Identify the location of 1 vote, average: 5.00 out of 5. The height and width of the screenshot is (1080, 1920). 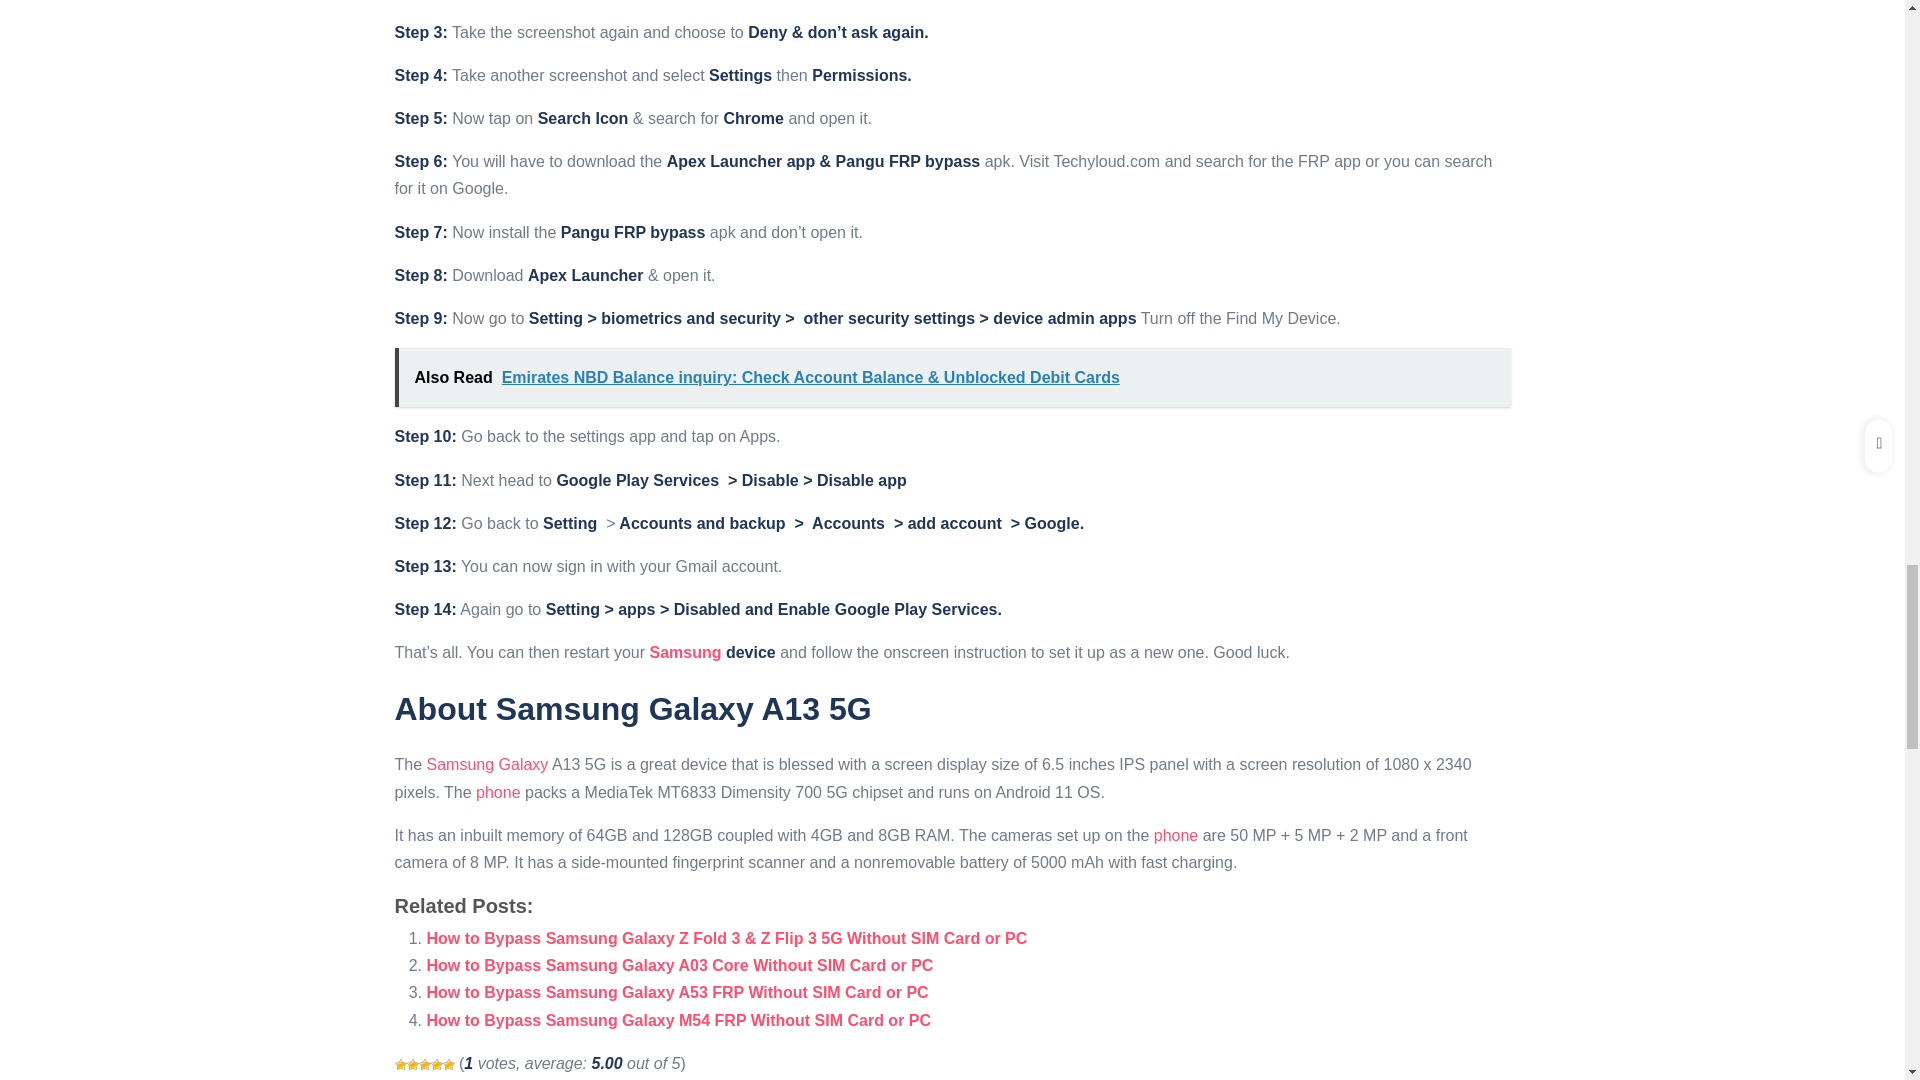
(447, 1065).